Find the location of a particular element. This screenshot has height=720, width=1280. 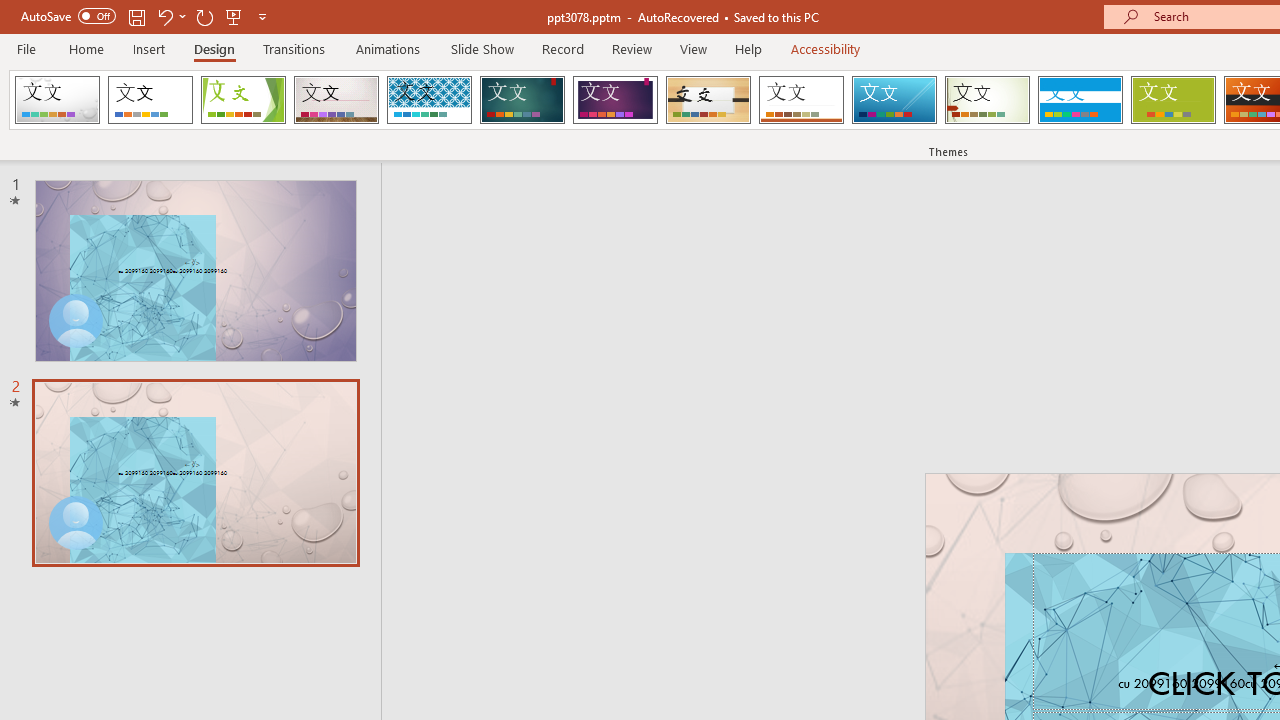

Wisp is located at coordinates (987, 100).